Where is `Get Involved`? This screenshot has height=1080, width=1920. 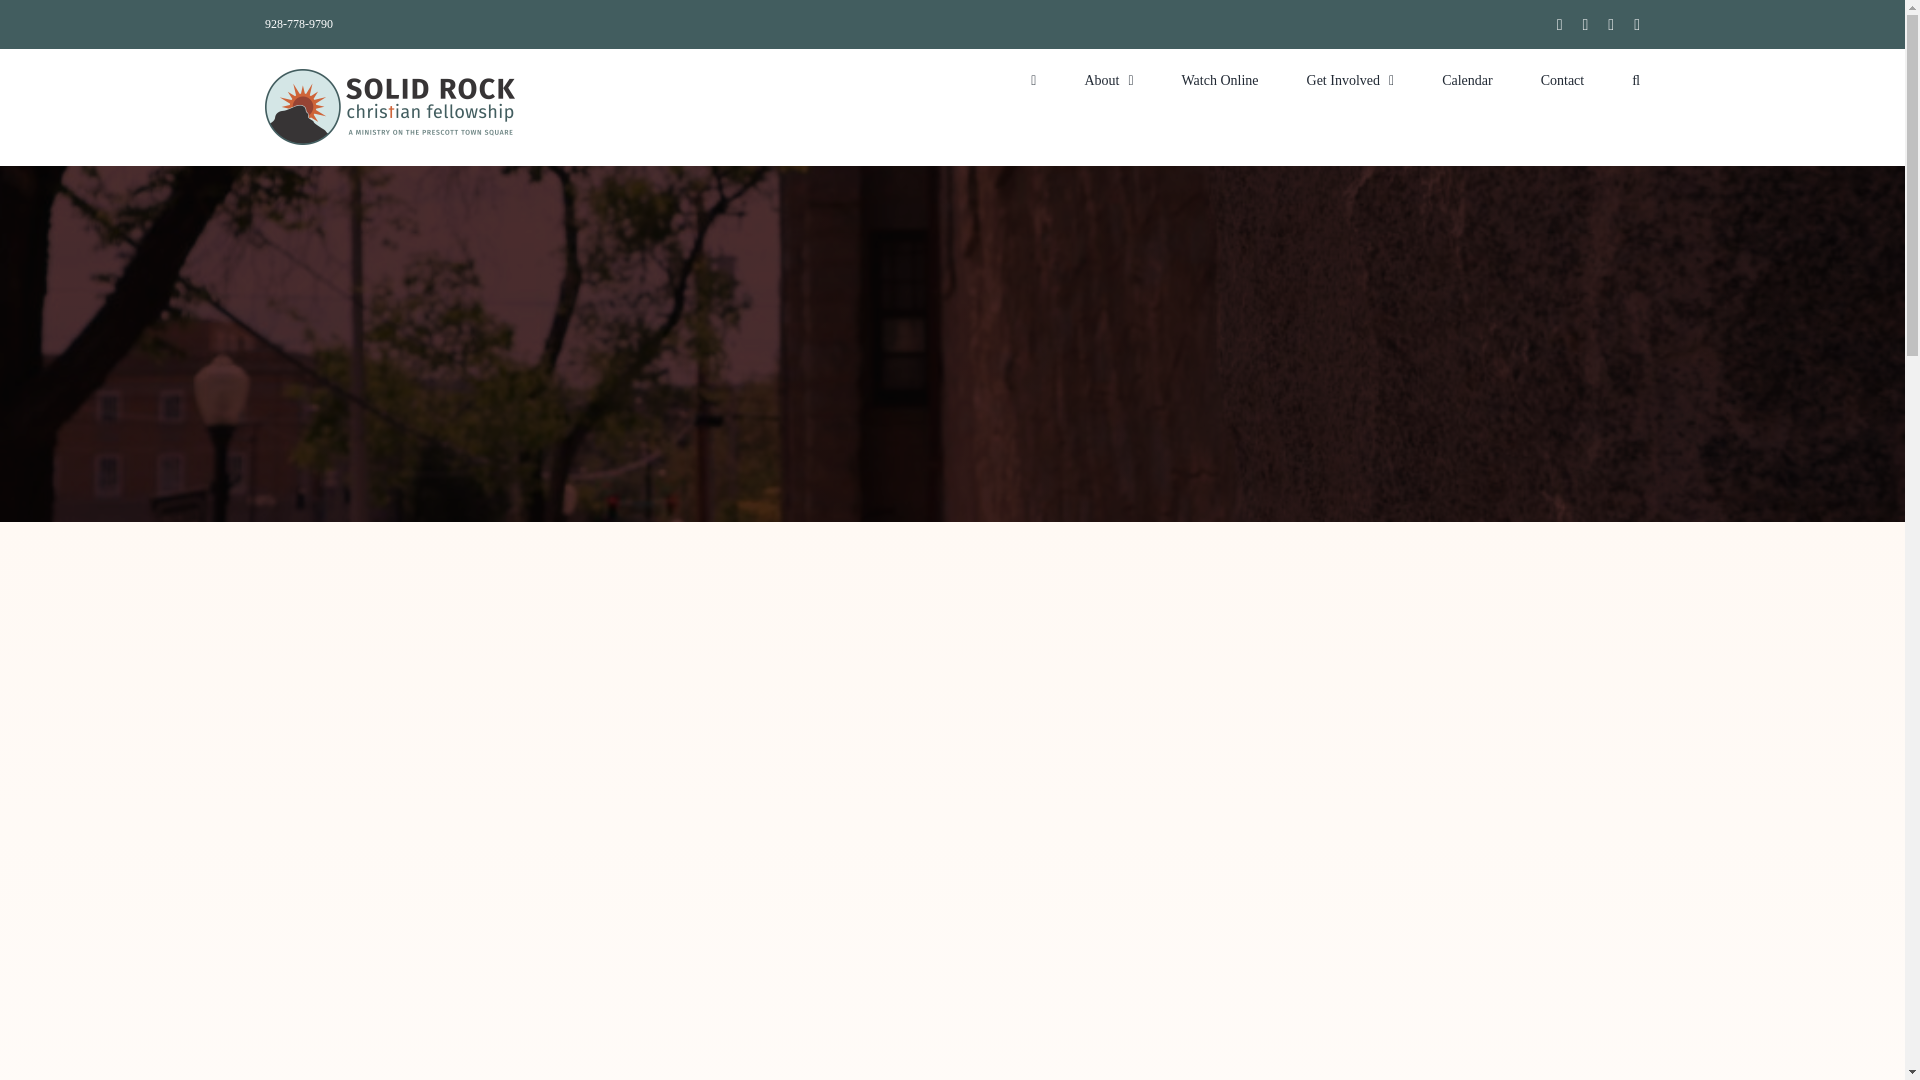
Get Involved is located at coordinates (1351, 78).